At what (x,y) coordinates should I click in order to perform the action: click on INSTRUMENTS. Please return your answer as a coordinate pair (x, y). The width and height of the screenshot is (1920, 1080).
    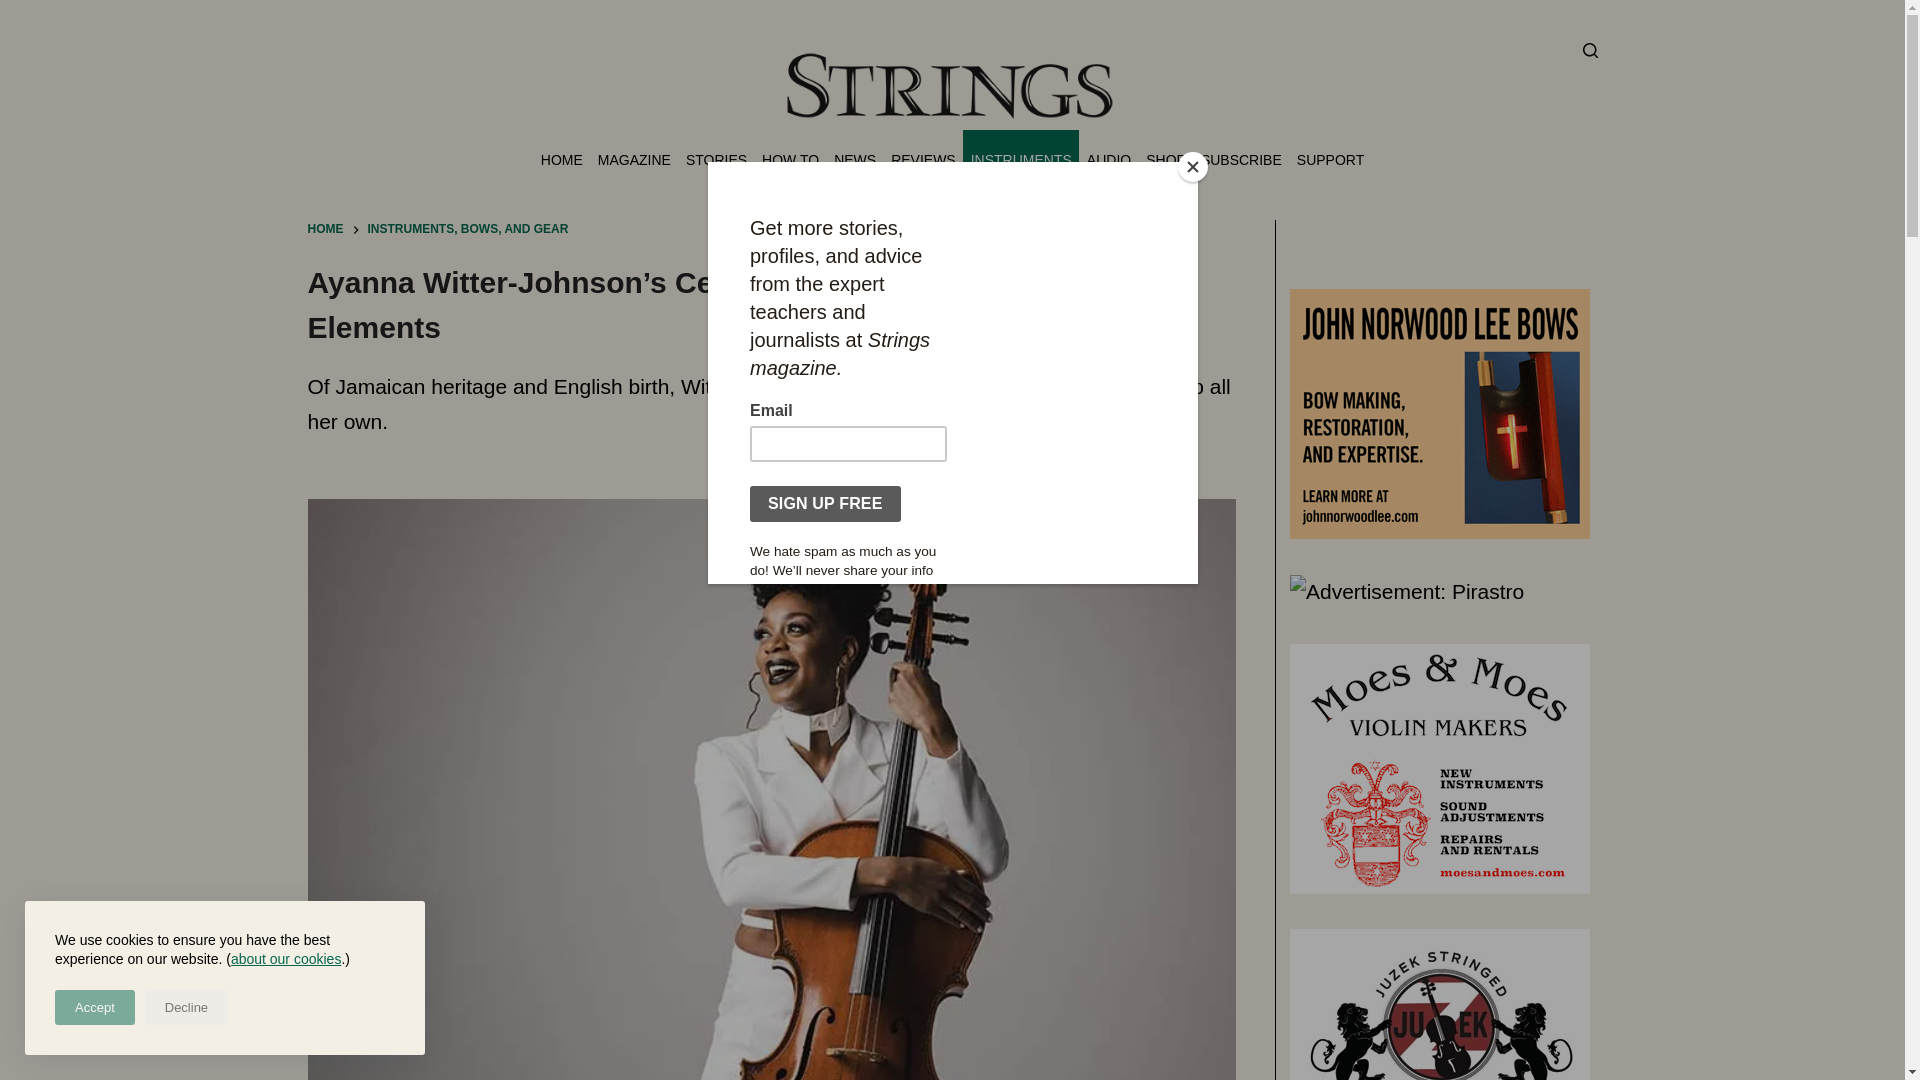
    Looking at the image, I should click on (1021, 160).